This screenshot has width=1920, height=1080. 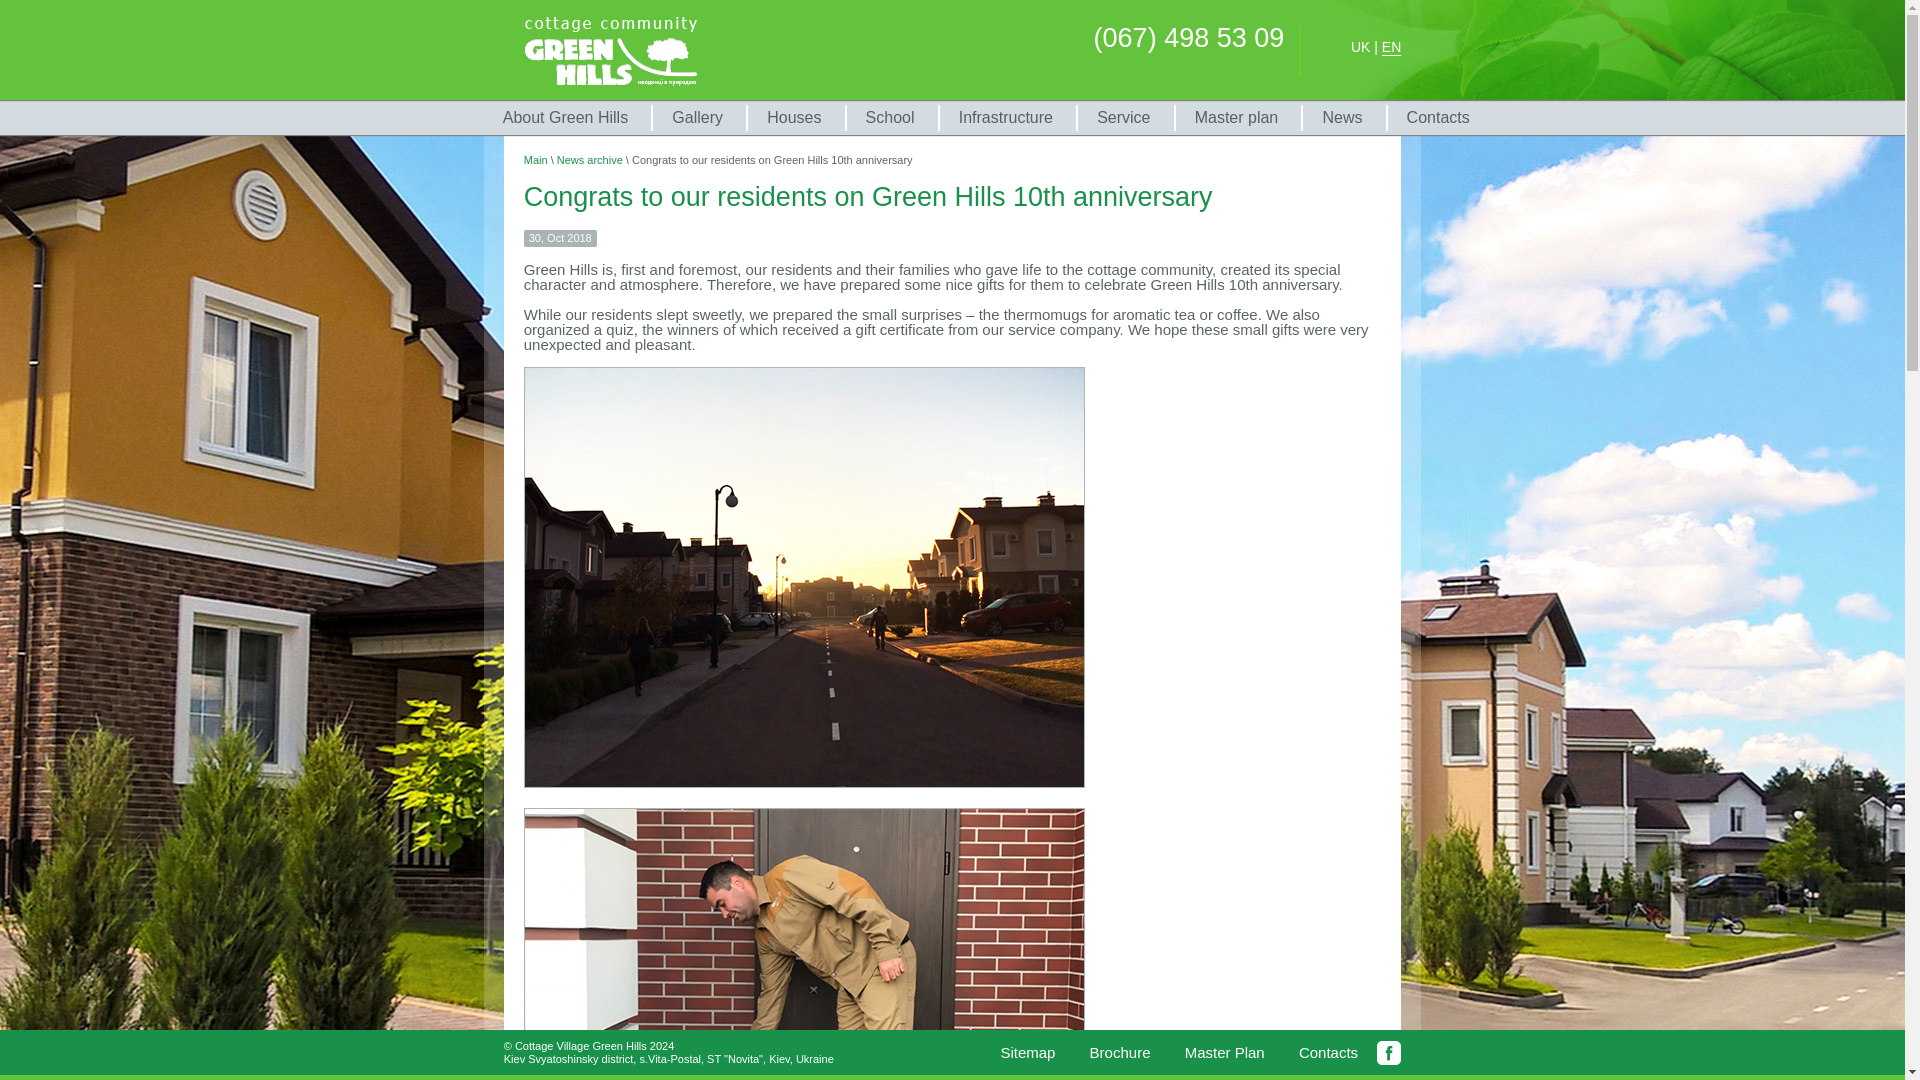 What do you see at coordinates (1235, 117) in the screenshot?
I see `Master plan` at bounding box center [1235, 117].